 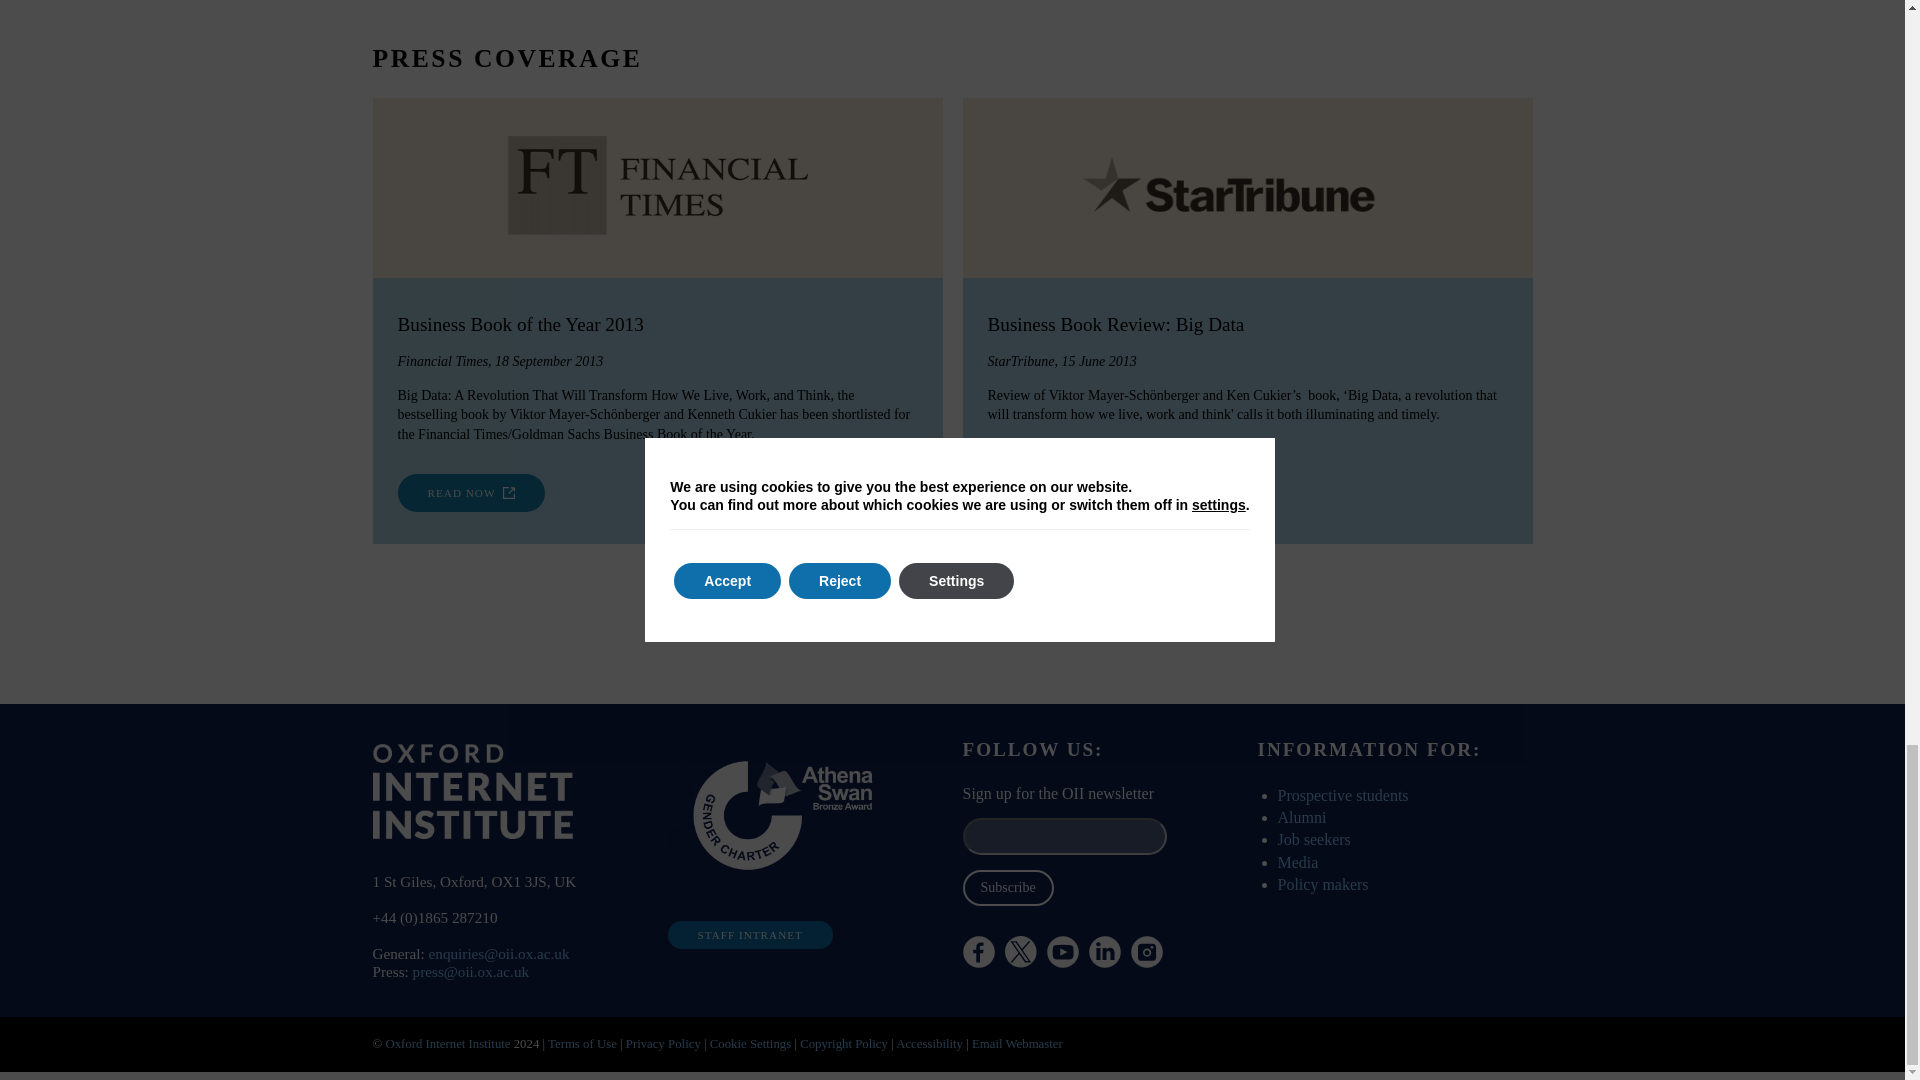 I want to click on Twitter link, so click(x=1074, y=1006).